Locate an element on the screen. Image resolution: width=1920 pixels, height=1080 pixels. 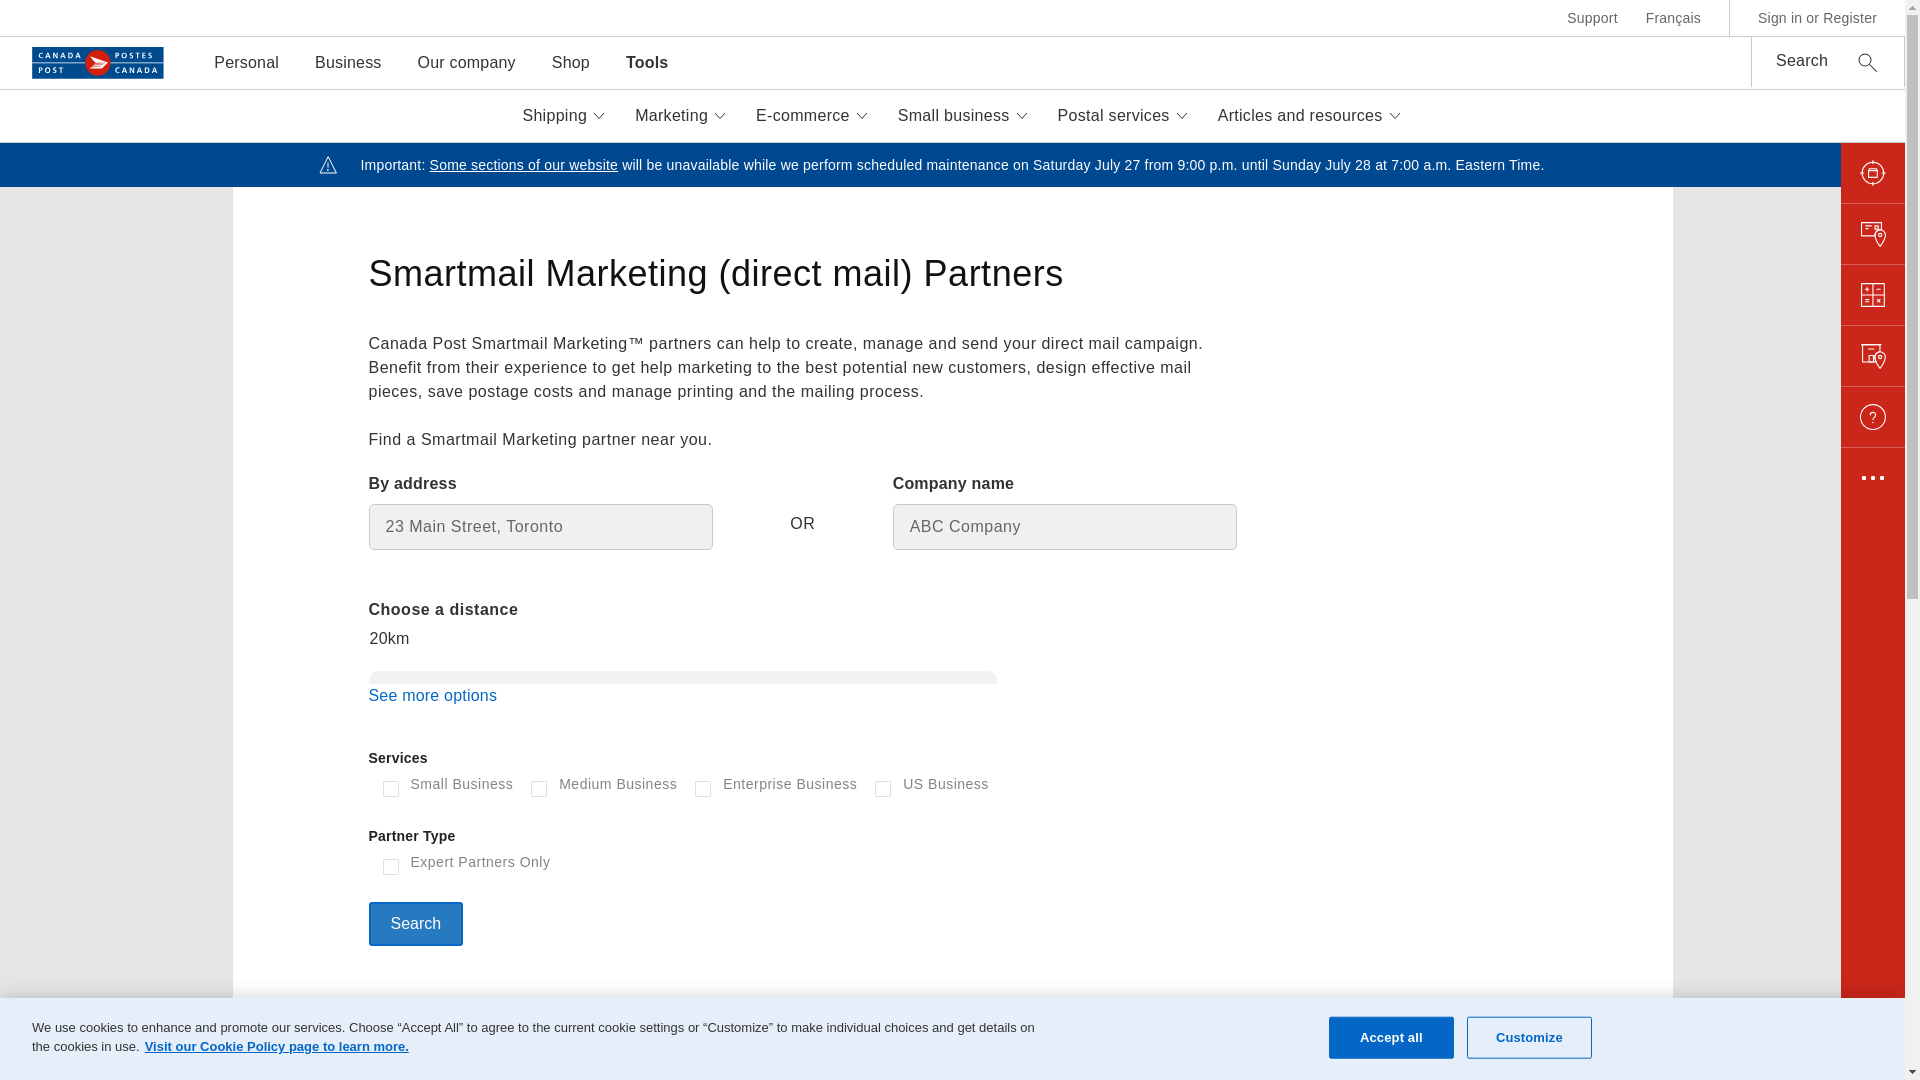
Find a rate and ship is located at coordinates (530, 350).